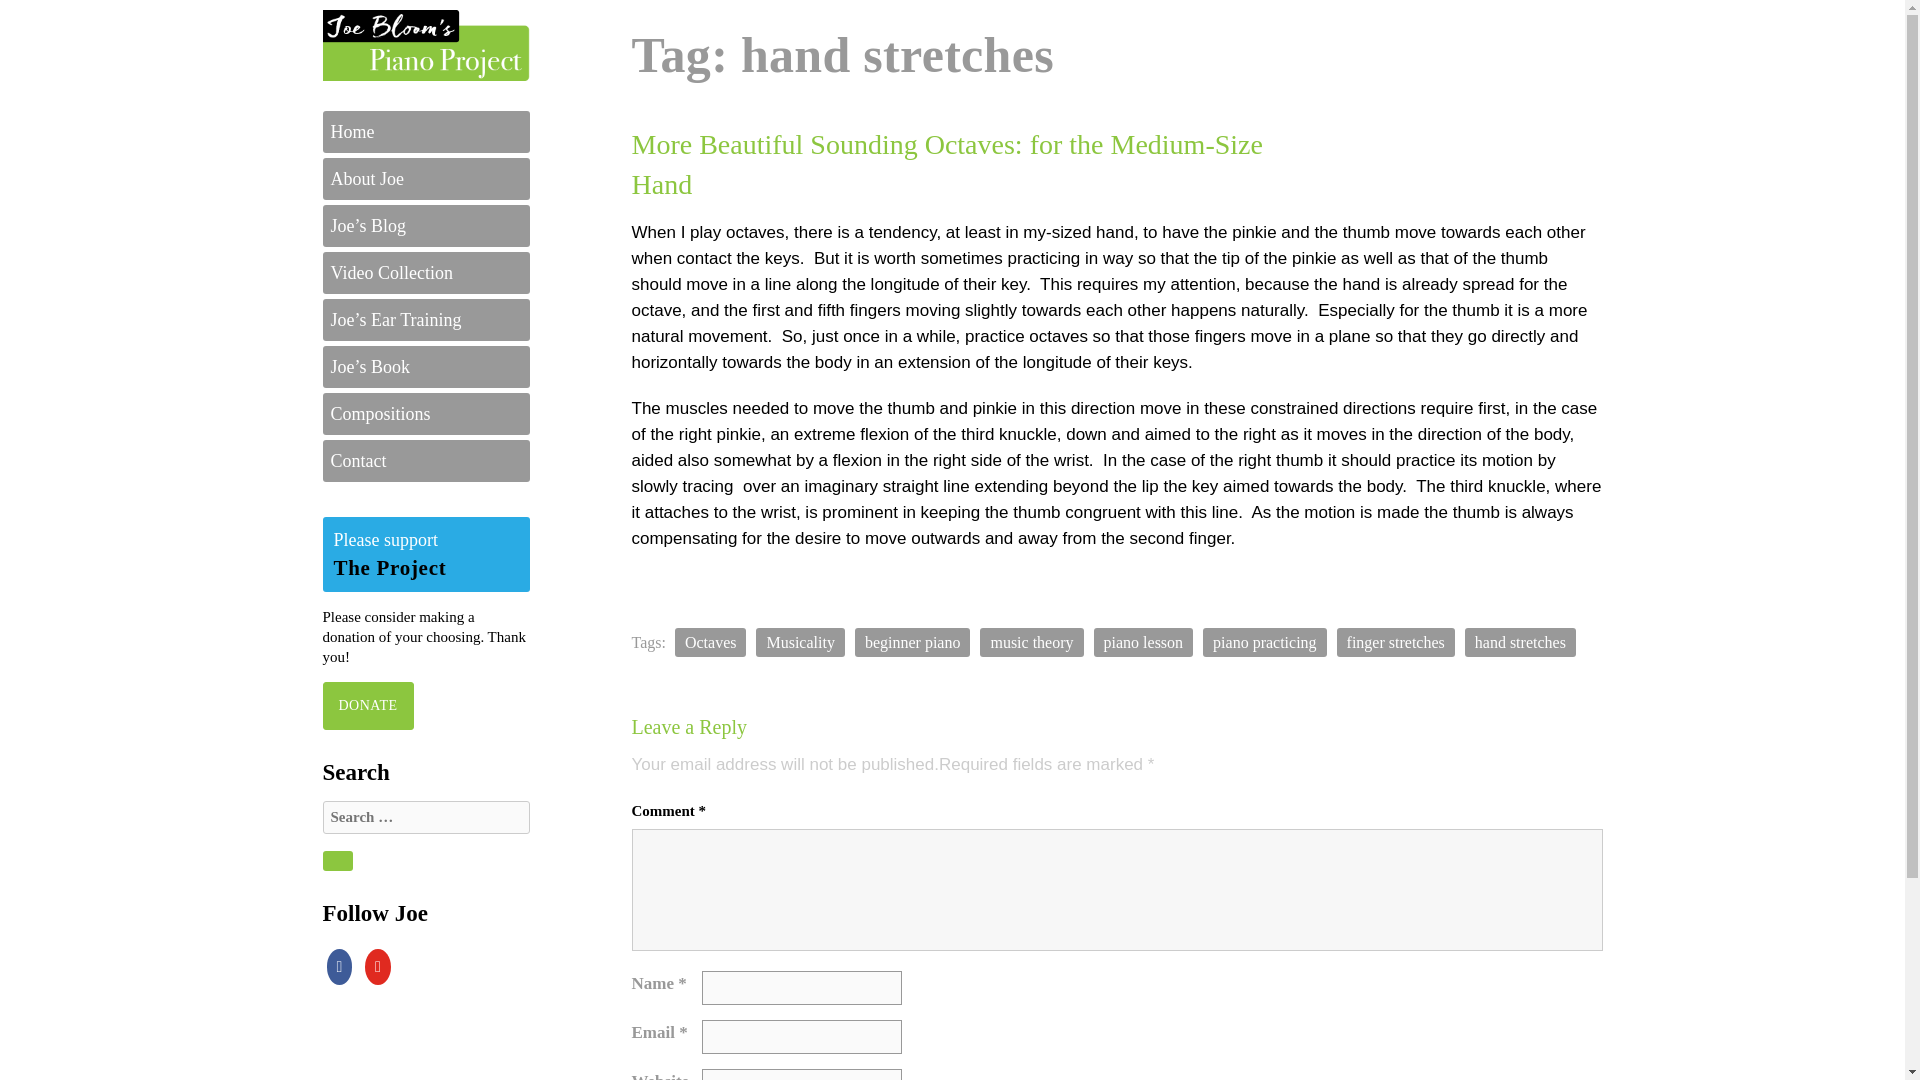  I want to click on Contact, so click(426, 460).